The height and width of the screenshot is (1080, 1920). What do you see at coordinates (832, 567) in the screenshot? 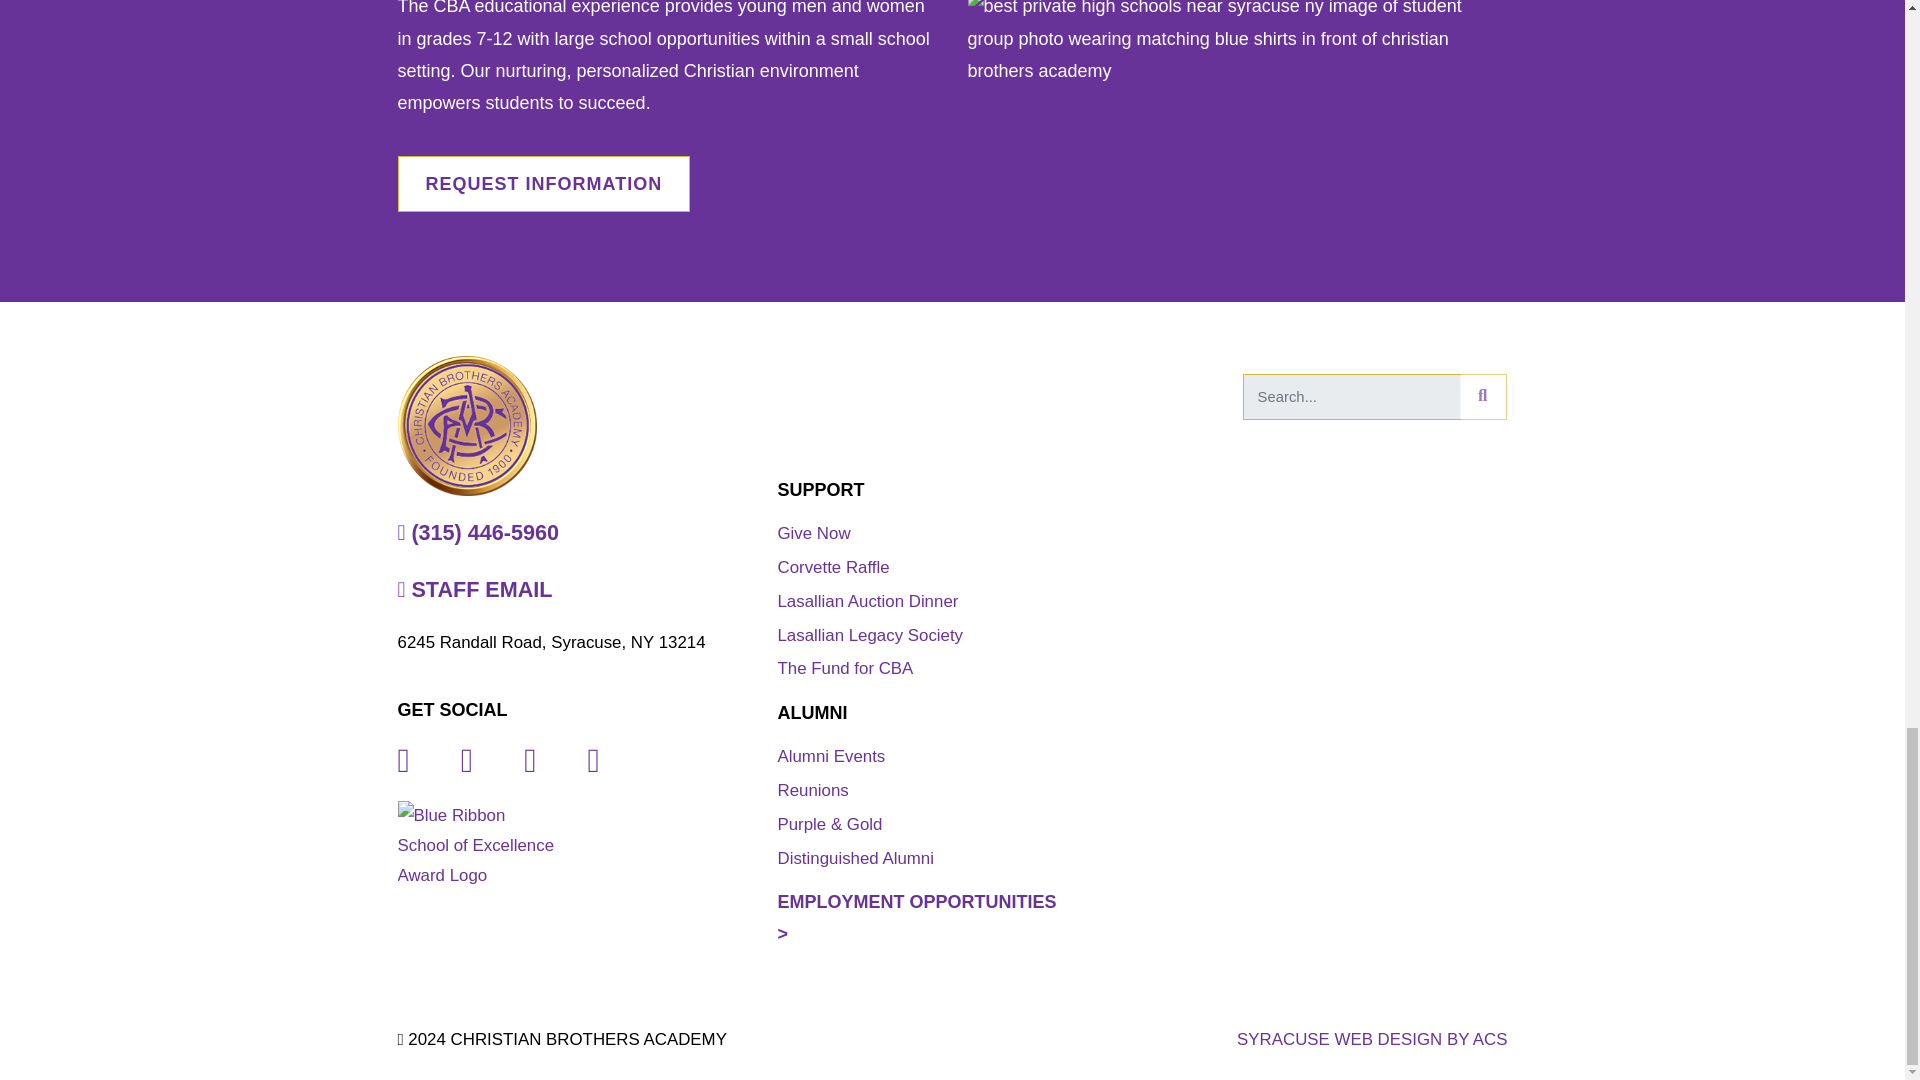
I see `Johnson of Ilion Winner of 30th Annual Corvette Raffle` at bounding box center [832, 567].